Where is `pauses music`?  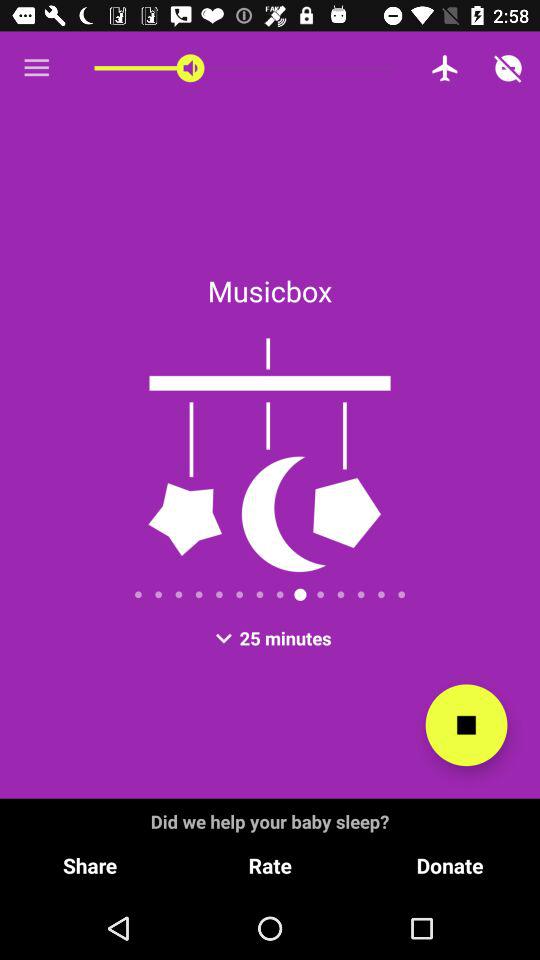 pauses music is located at coordinates (466, 725).